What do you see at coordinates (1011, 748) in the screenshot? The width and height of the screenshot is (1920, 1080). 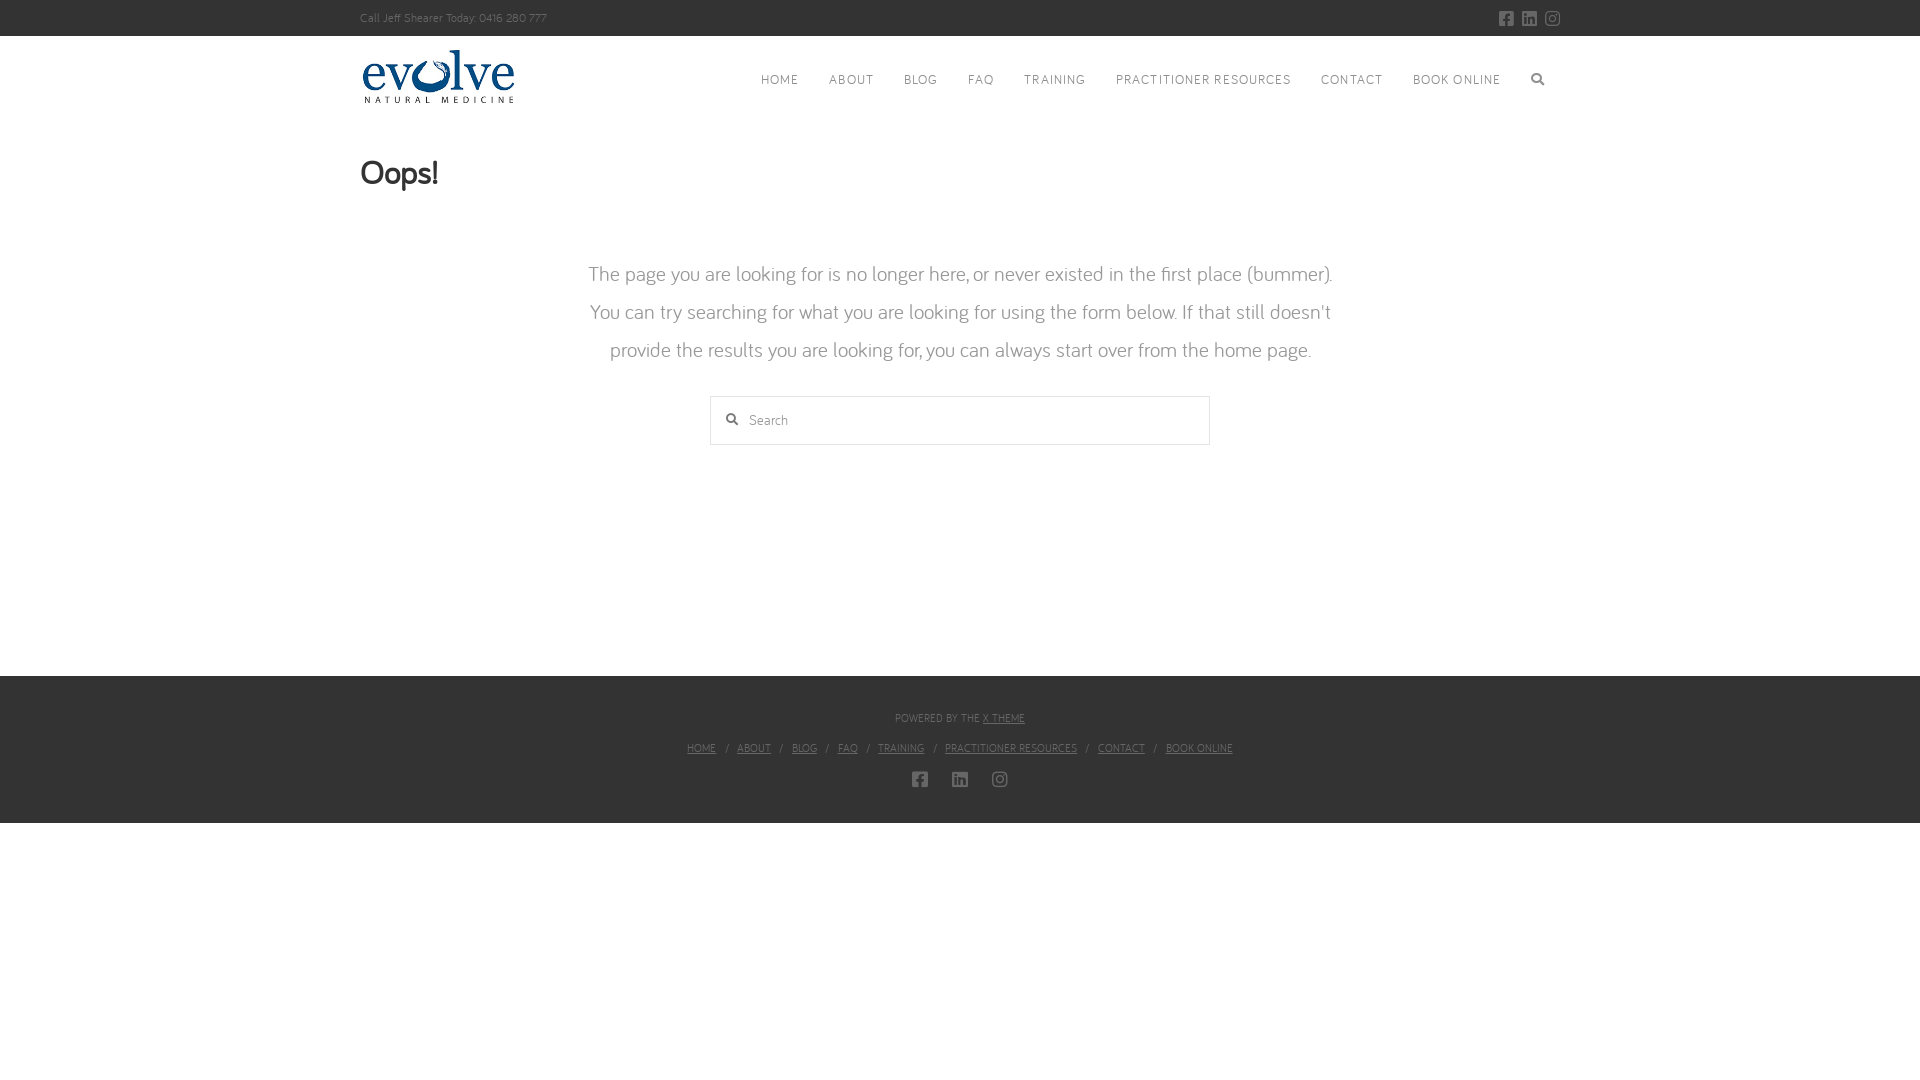 I see `PRACTITIONER RESOURCES` at bounding box center [1011, 748].